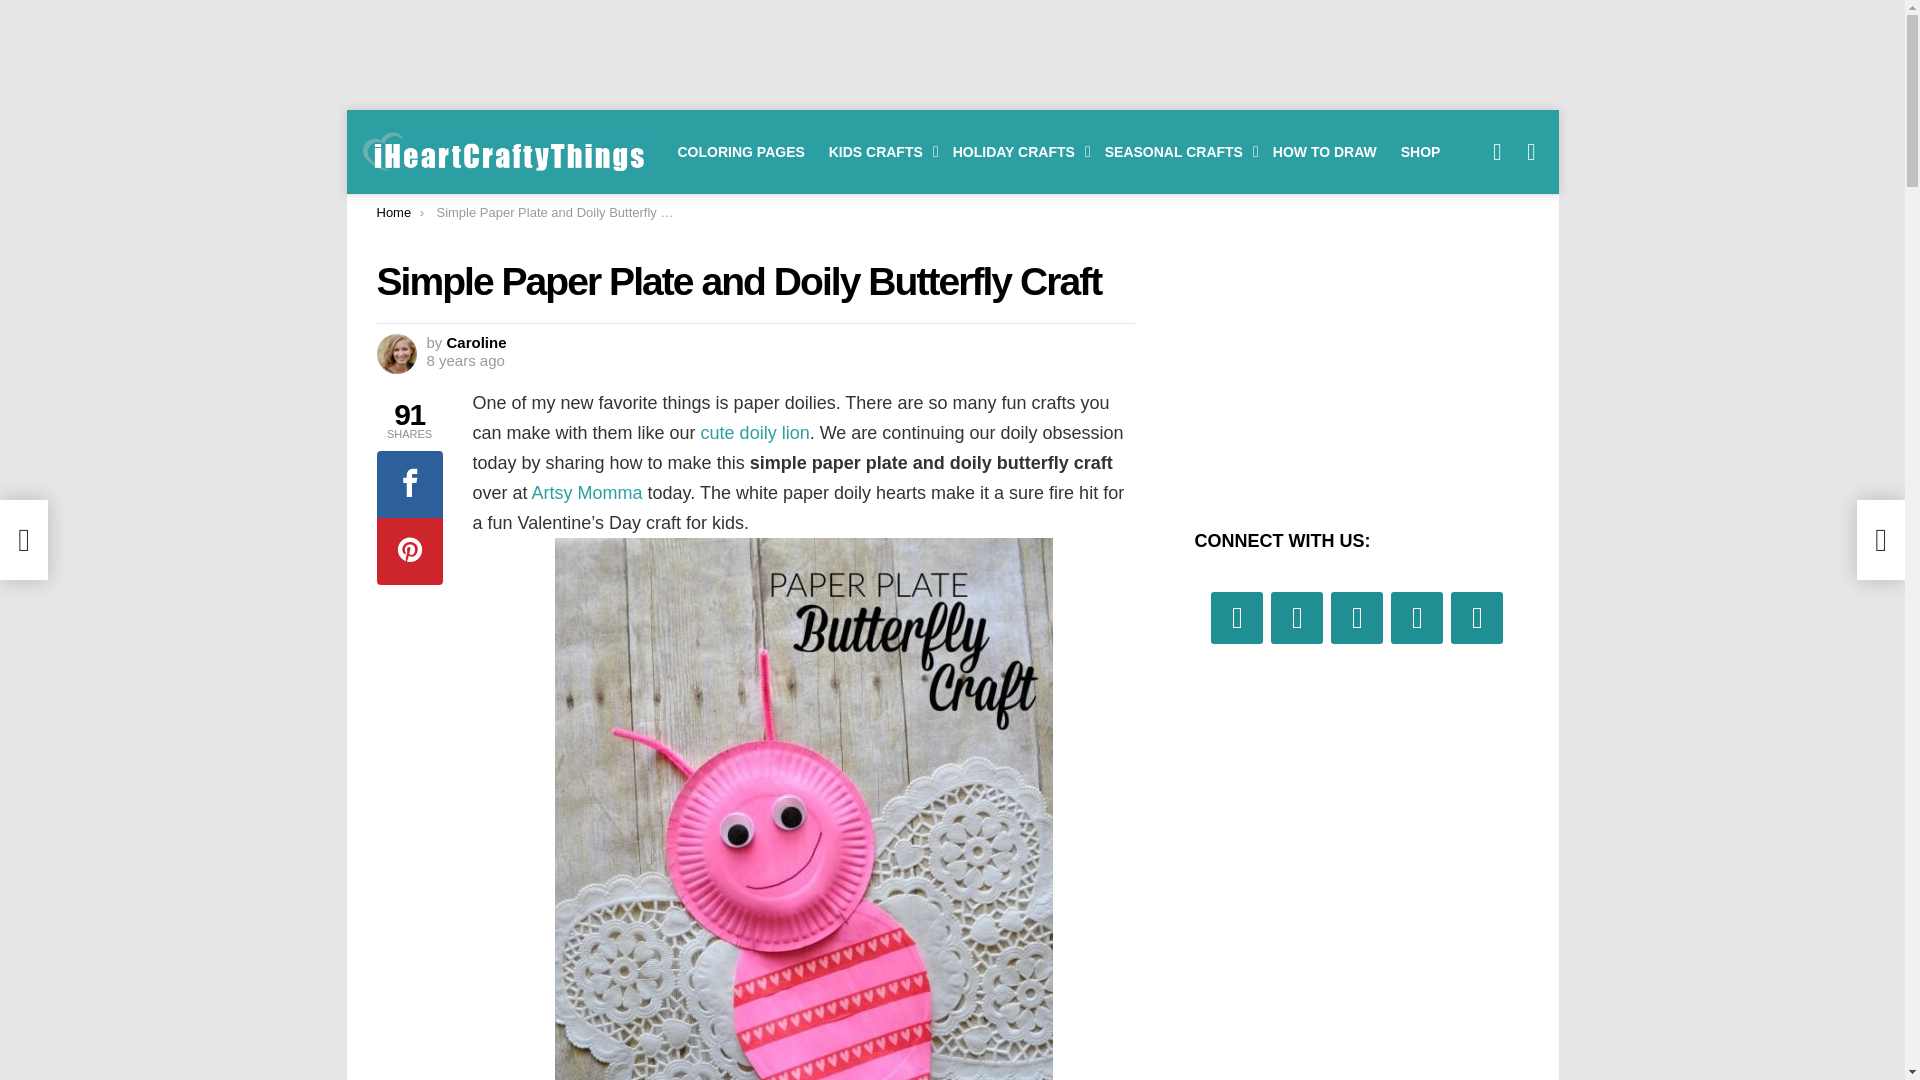 This screenshot has height=1080, width=1920. What do you see at coordinates (1532, 151) in the screenshot?
I see `FOLLOW US` at bounding box center [1532, 151].